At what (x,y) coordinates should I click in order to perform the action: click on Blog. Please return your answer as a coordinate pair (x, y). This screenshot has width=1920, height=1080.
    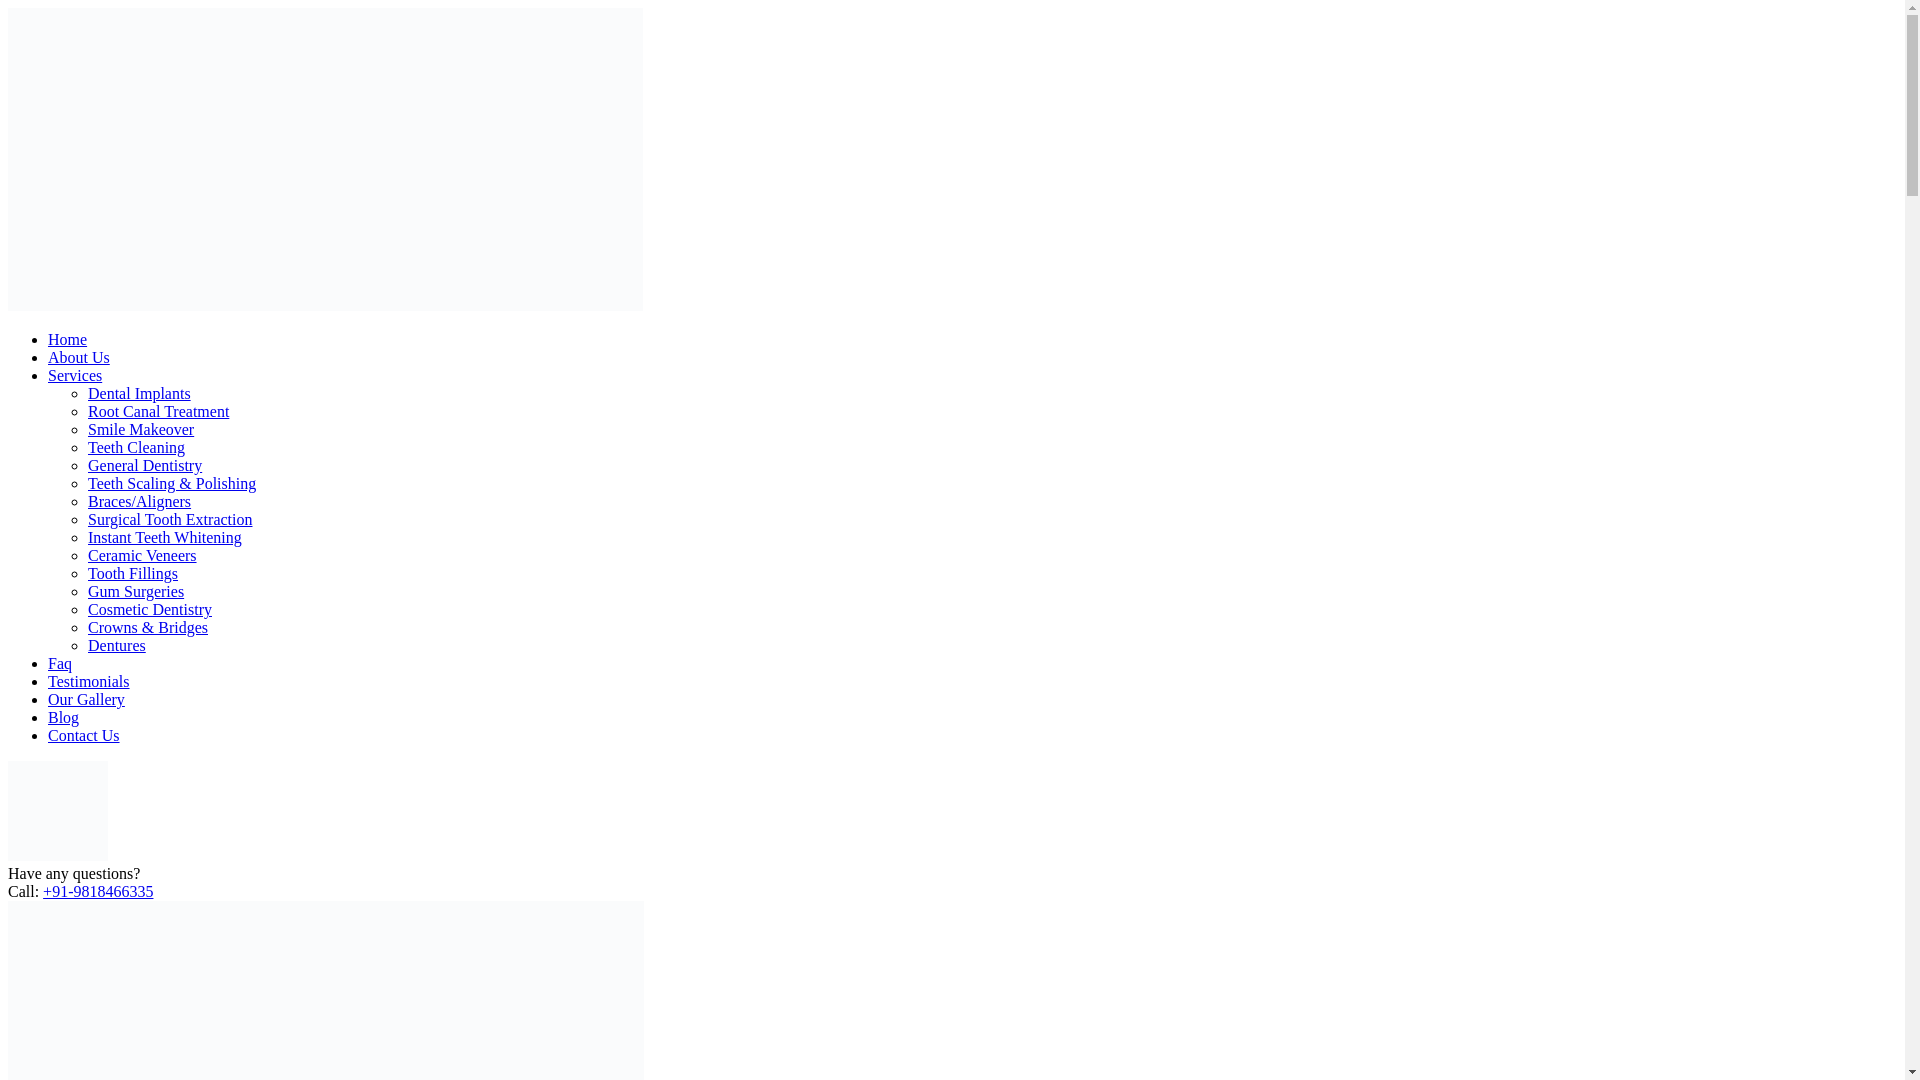
    Looking at the image, I should click on (63, 716).